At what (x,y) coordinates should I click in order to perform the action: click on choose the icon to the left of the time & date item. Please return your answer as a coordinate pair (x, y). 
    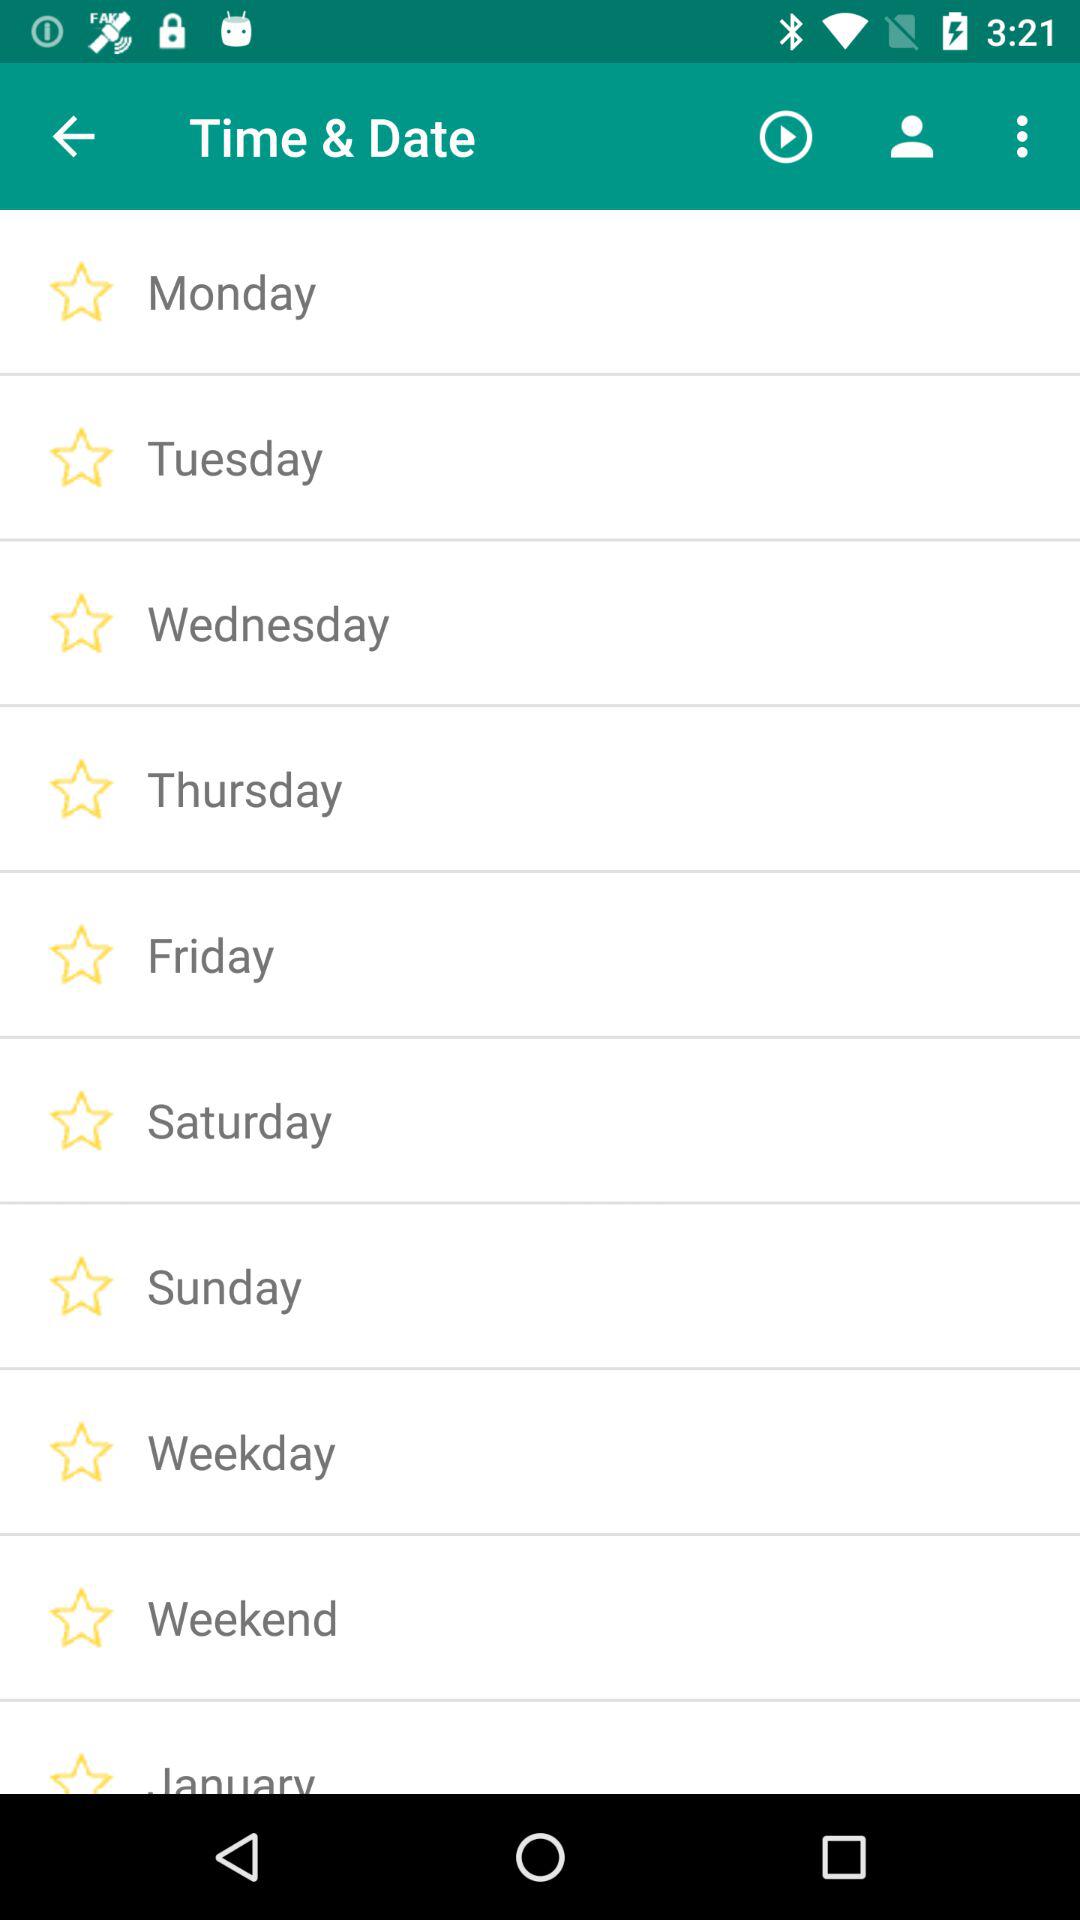
    Looking at the image, I should click on (73, 136).